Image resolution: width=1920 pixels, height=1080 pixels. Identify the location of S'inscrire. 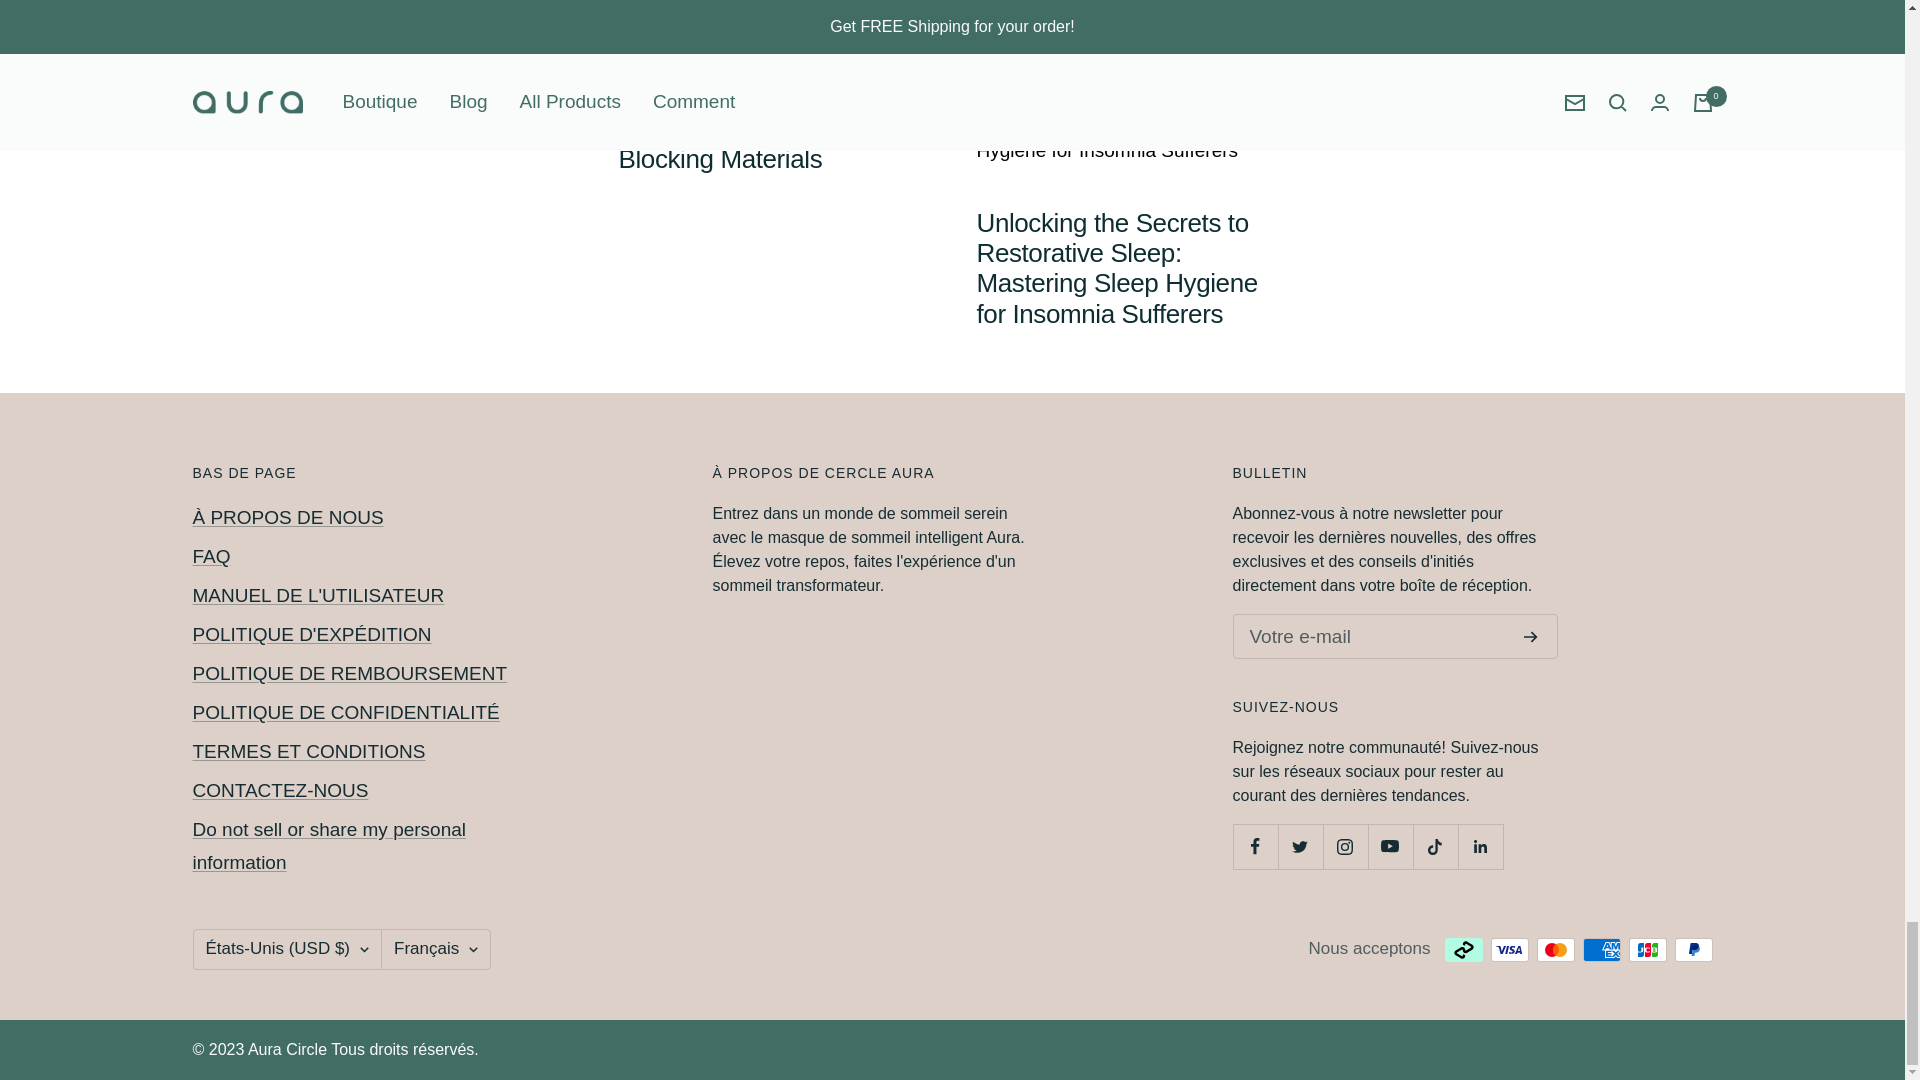
(1530, 636).